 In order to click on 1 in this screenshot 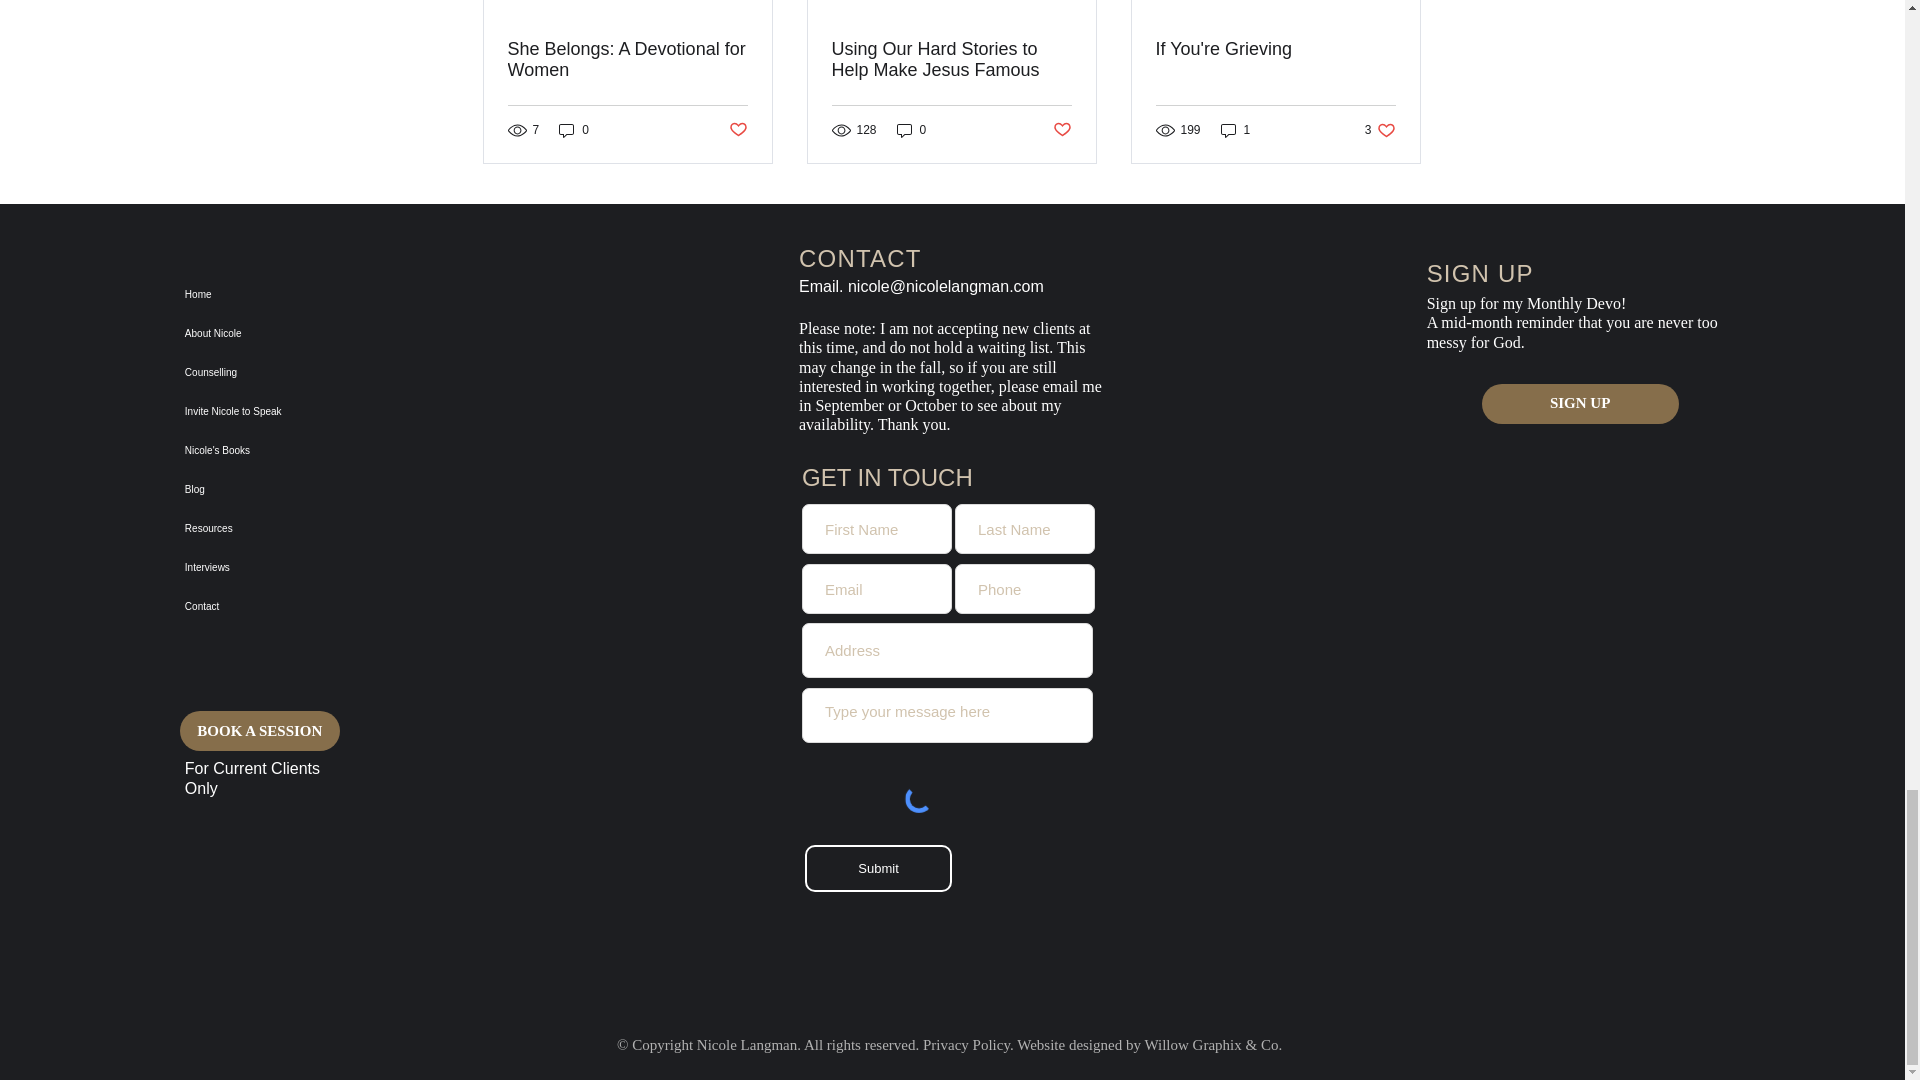, I will do `click(1236, 130)`.